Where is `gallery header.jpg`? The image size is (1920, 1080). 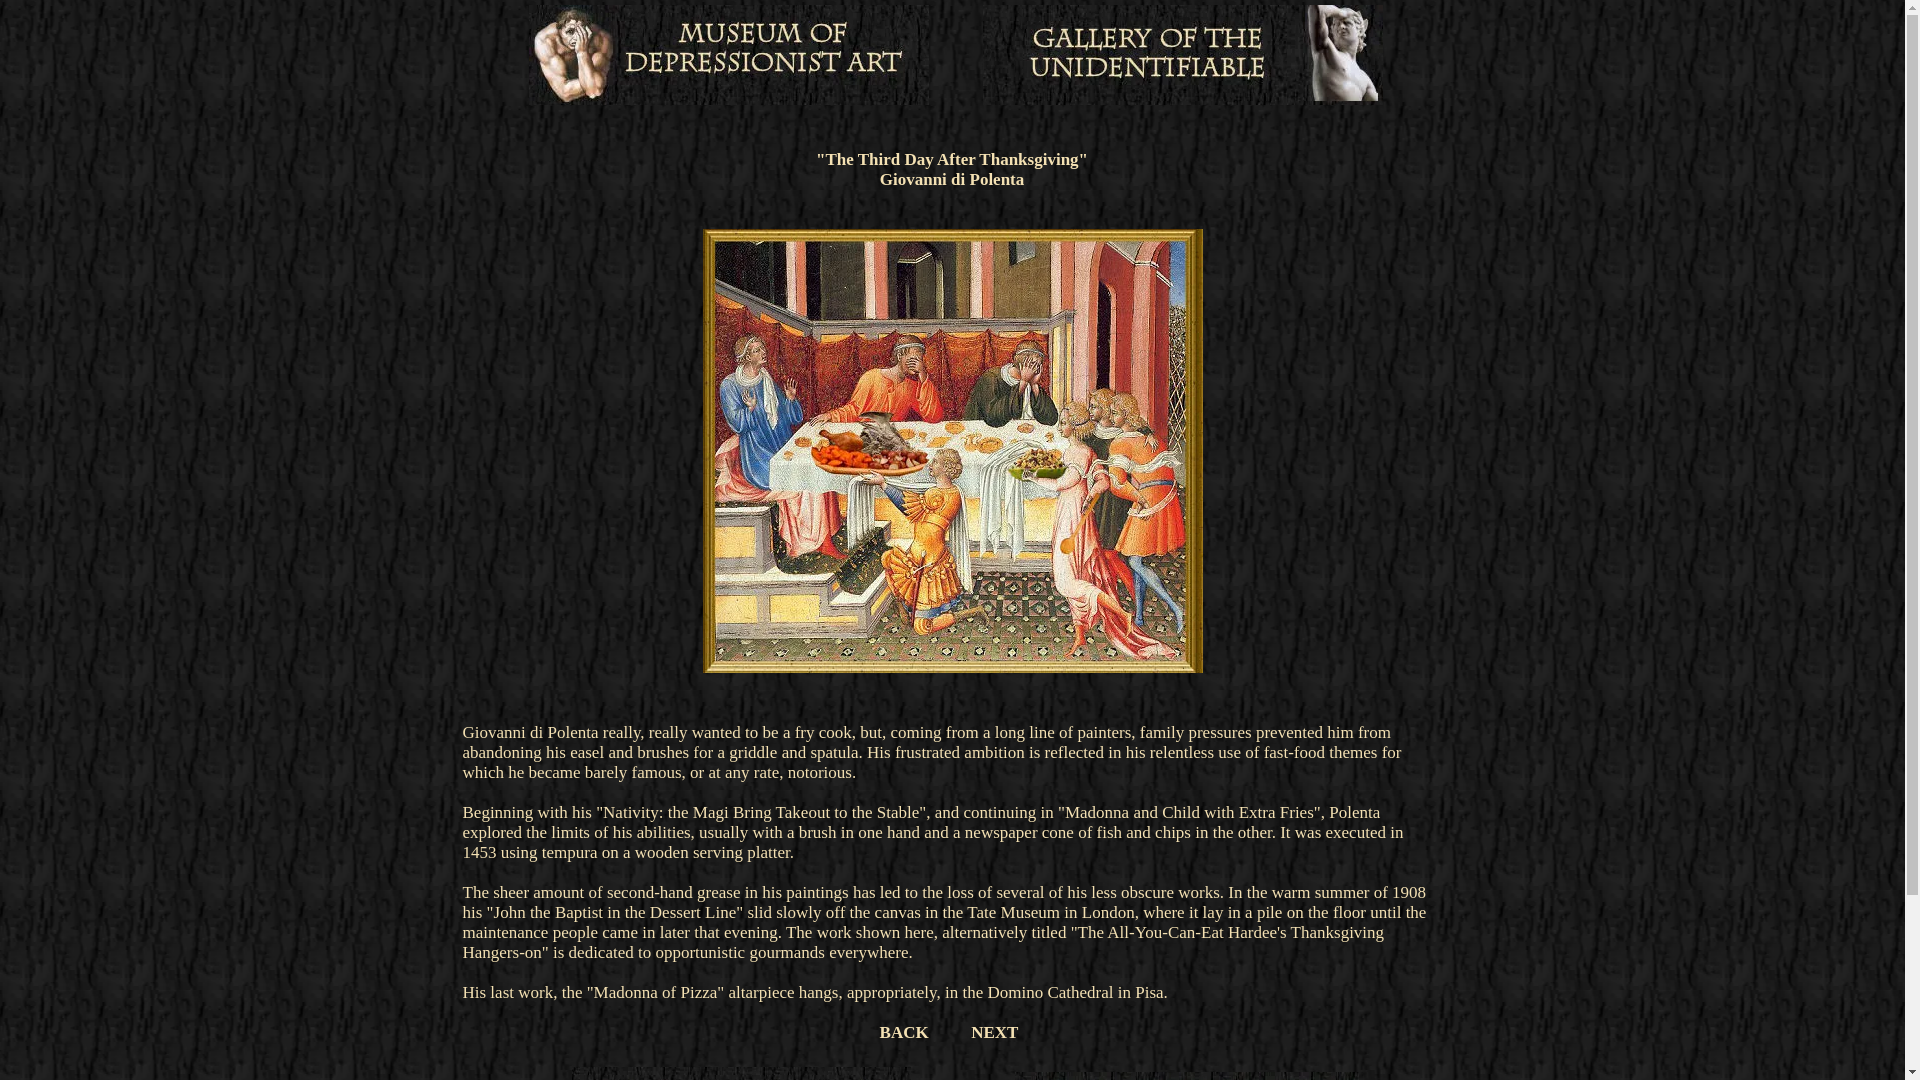 gallery header.jpg is located at coordinates (1182, 54).